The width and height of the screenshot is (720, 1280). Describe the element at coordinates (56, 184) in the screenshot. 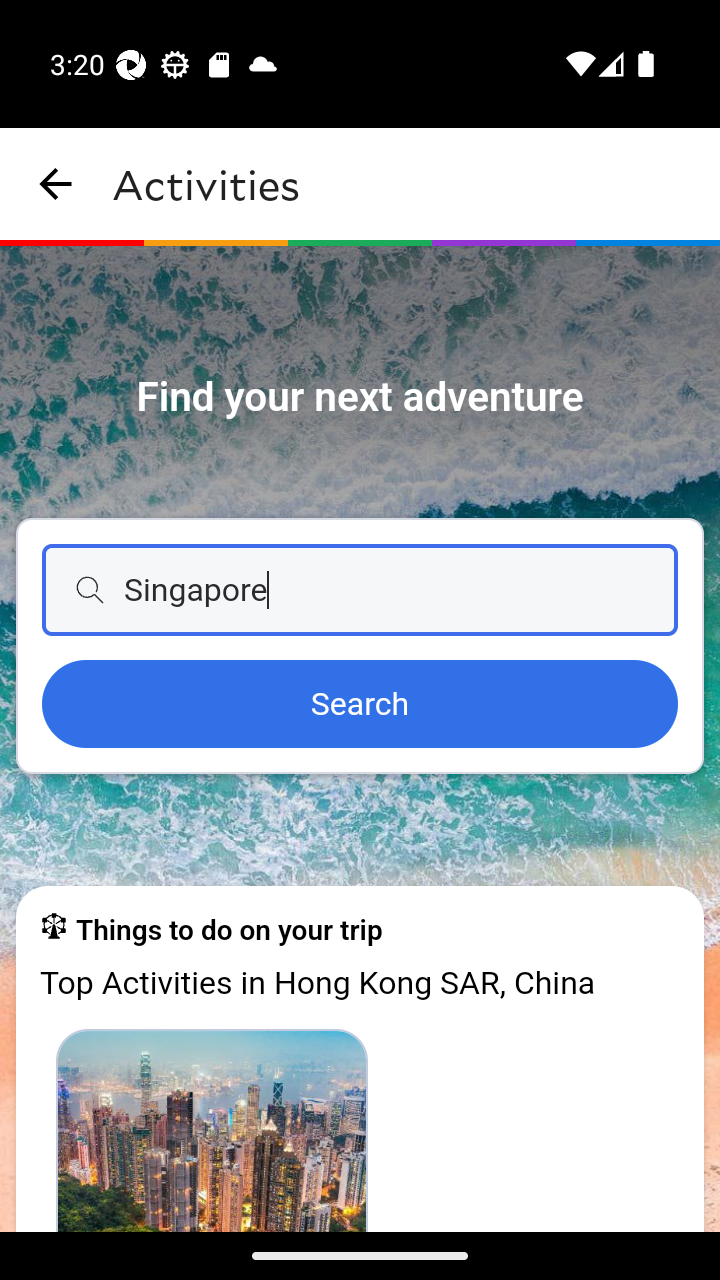

I see `navigation_button` at that location.